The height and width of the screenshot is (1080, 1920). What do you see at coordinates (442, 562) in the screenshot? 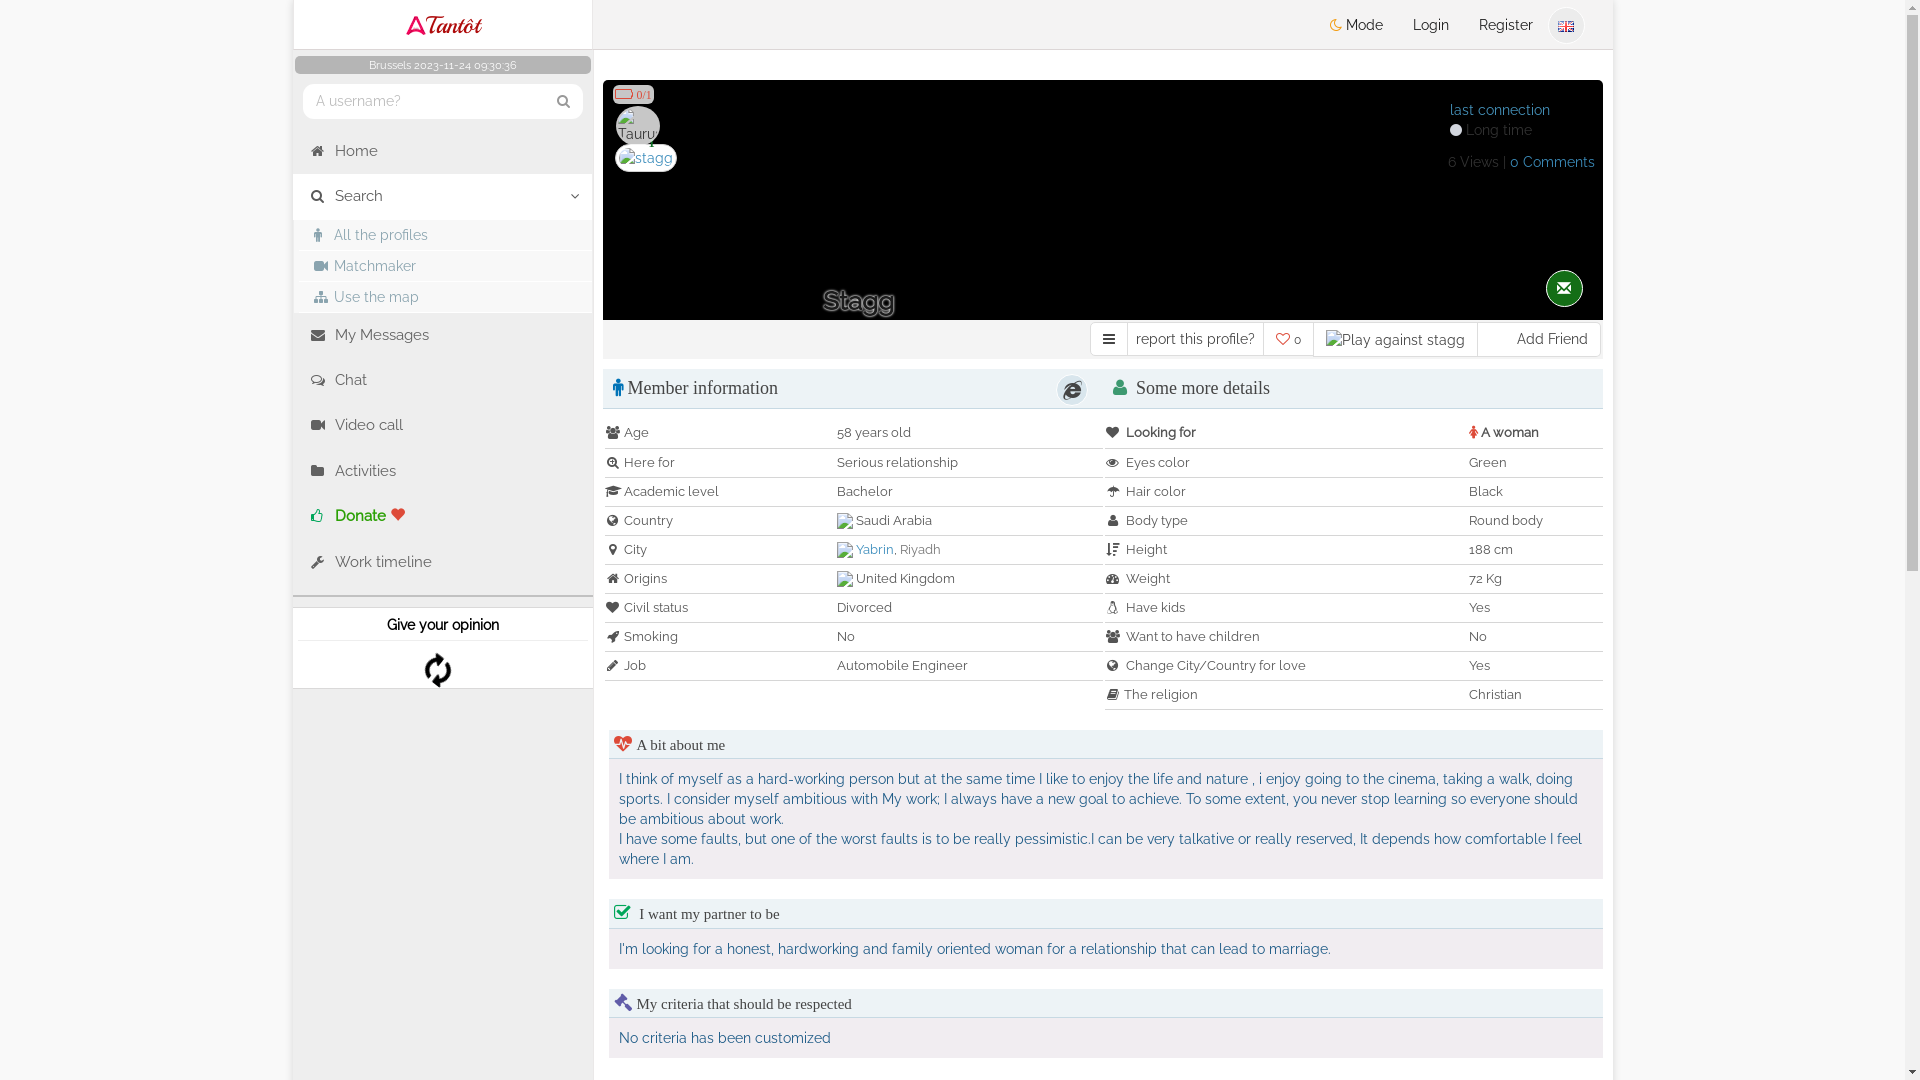
I see `Work timeline` at bounding box center [442, 562].